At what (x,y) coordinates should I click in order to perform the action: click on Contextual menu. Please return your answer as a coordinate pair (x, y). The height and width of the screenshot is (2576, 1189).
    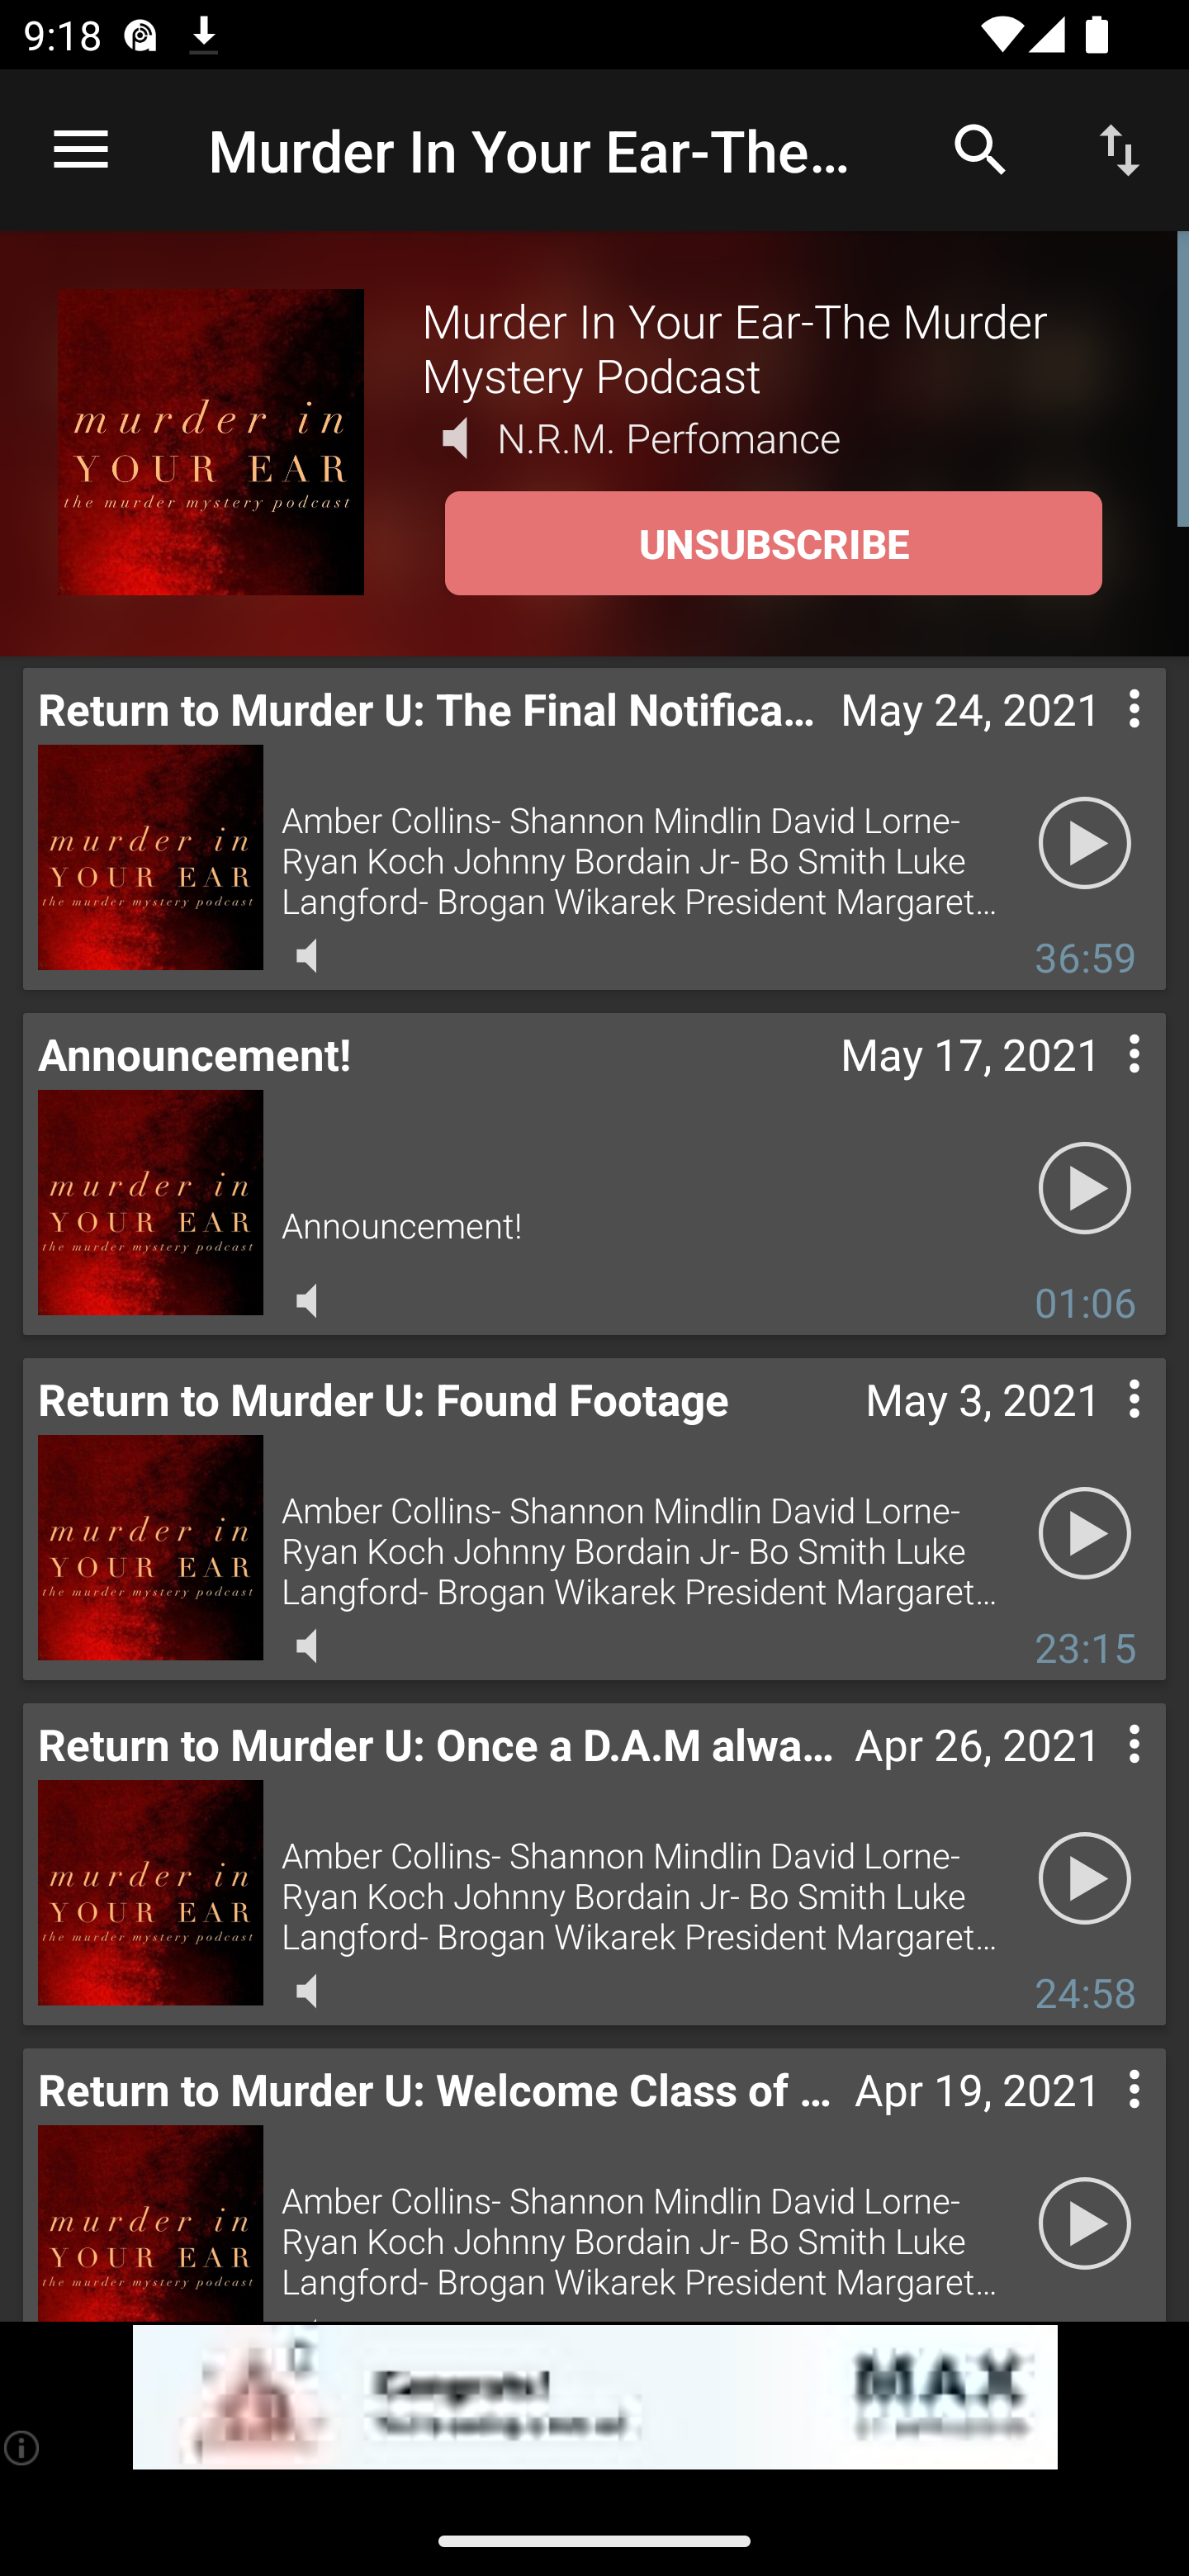
    Looking at the image, I should click on (1098, 1775).